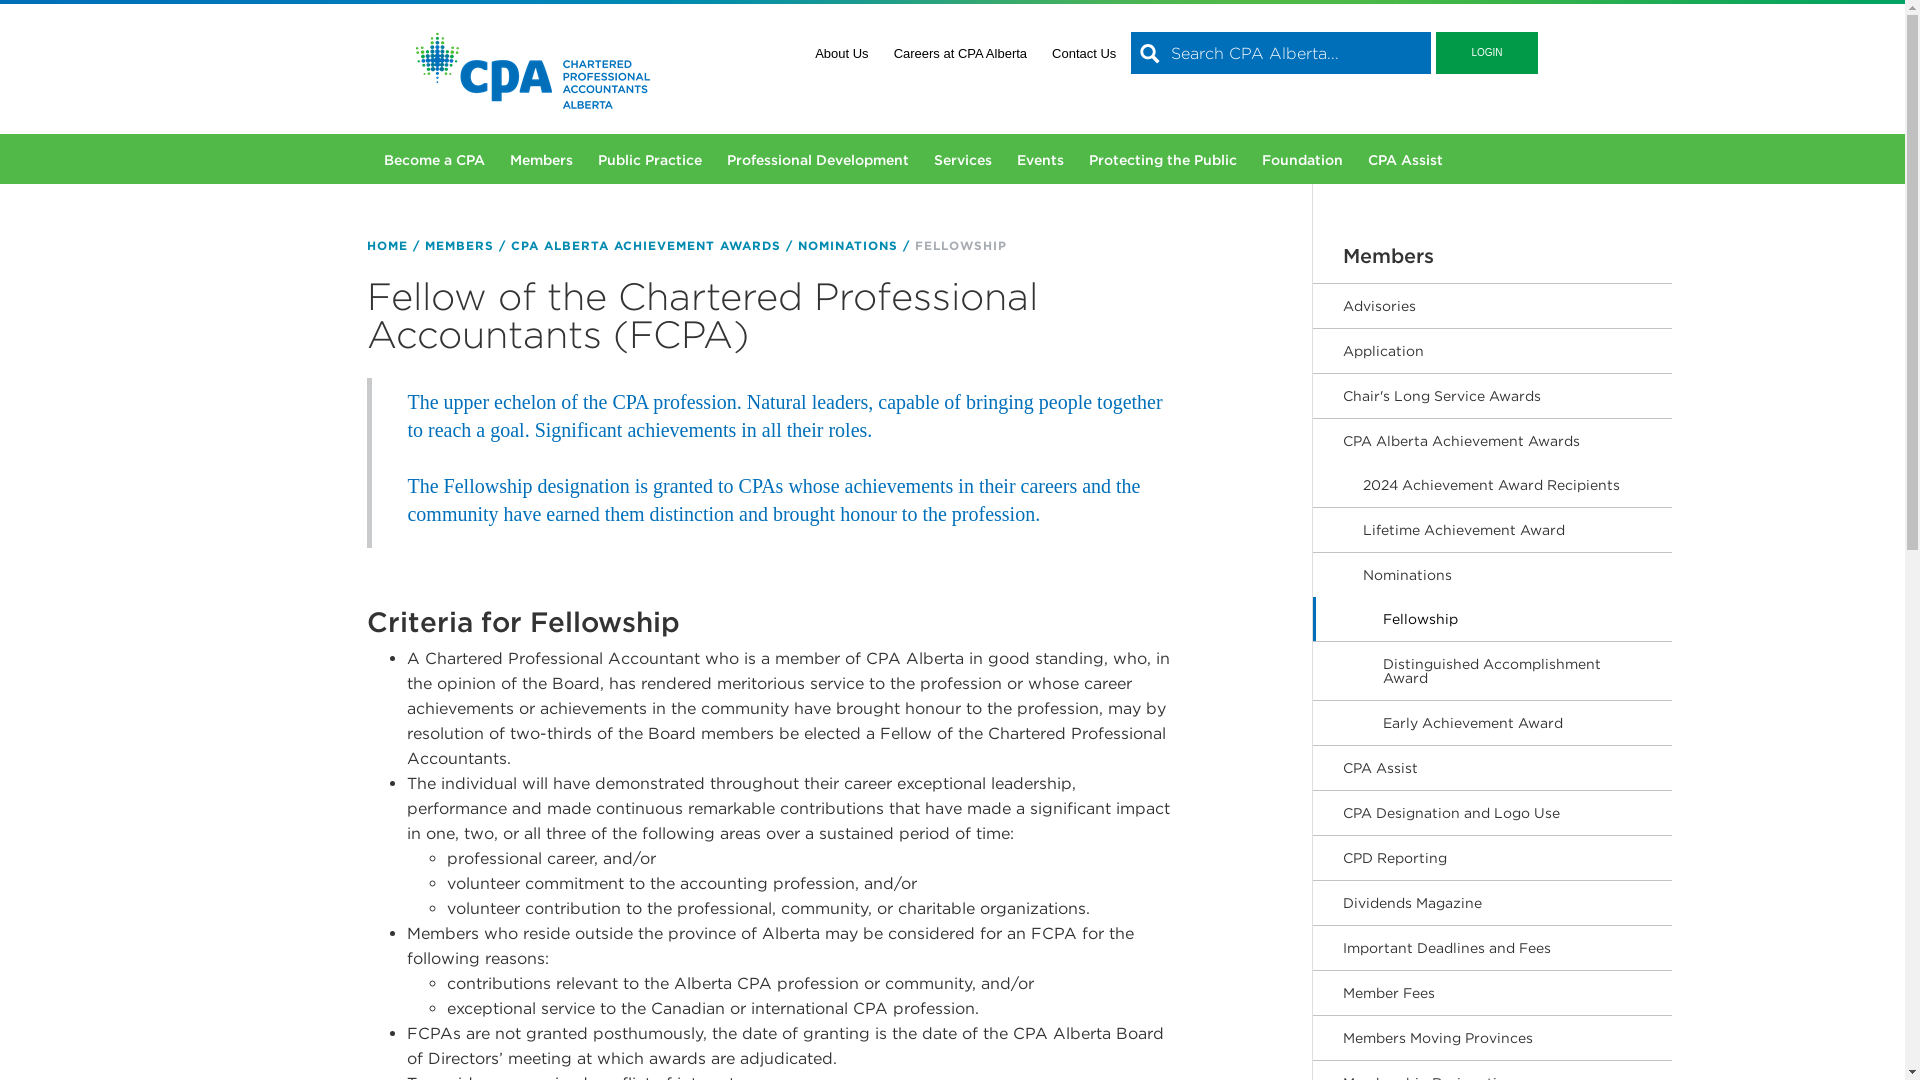  I want to click on Become a CPA, so click(434, 154).